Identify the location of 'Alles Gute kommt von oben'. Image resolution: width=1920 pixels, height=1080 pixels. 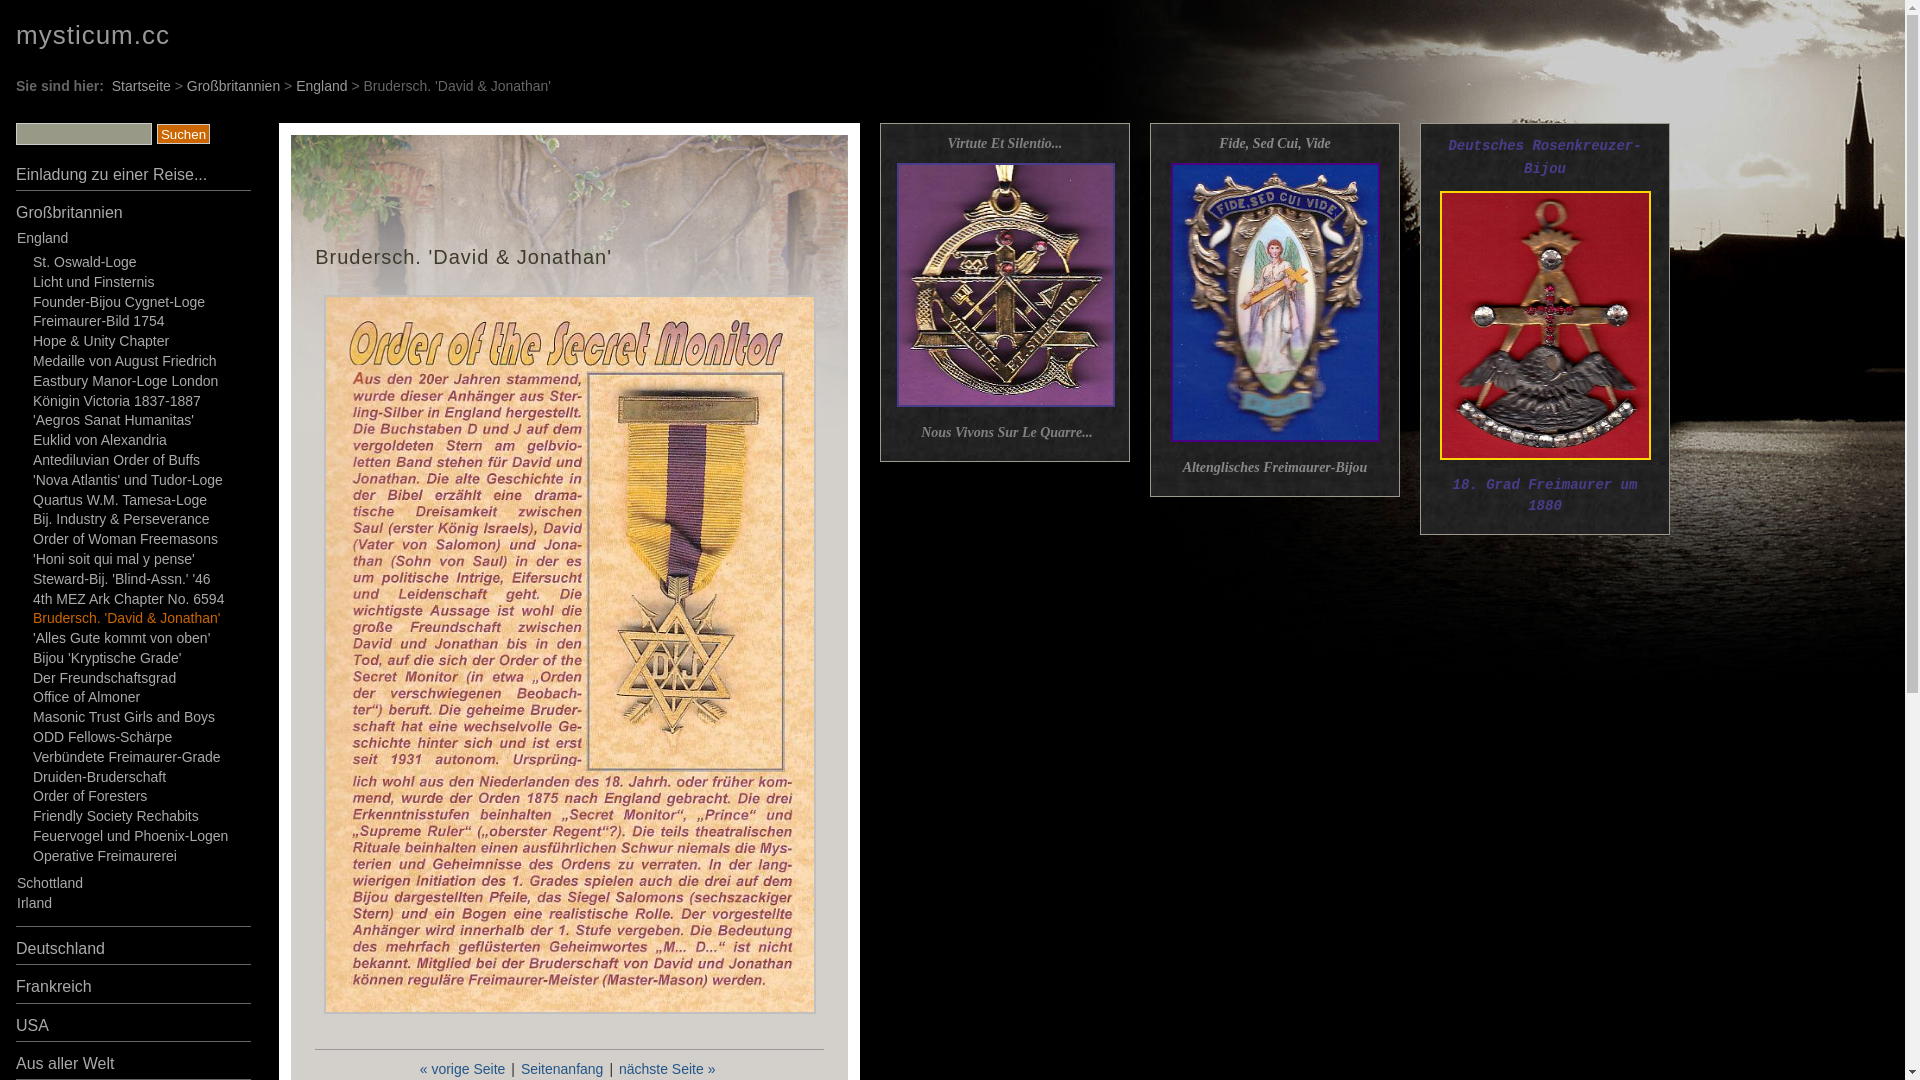
(122, 638).